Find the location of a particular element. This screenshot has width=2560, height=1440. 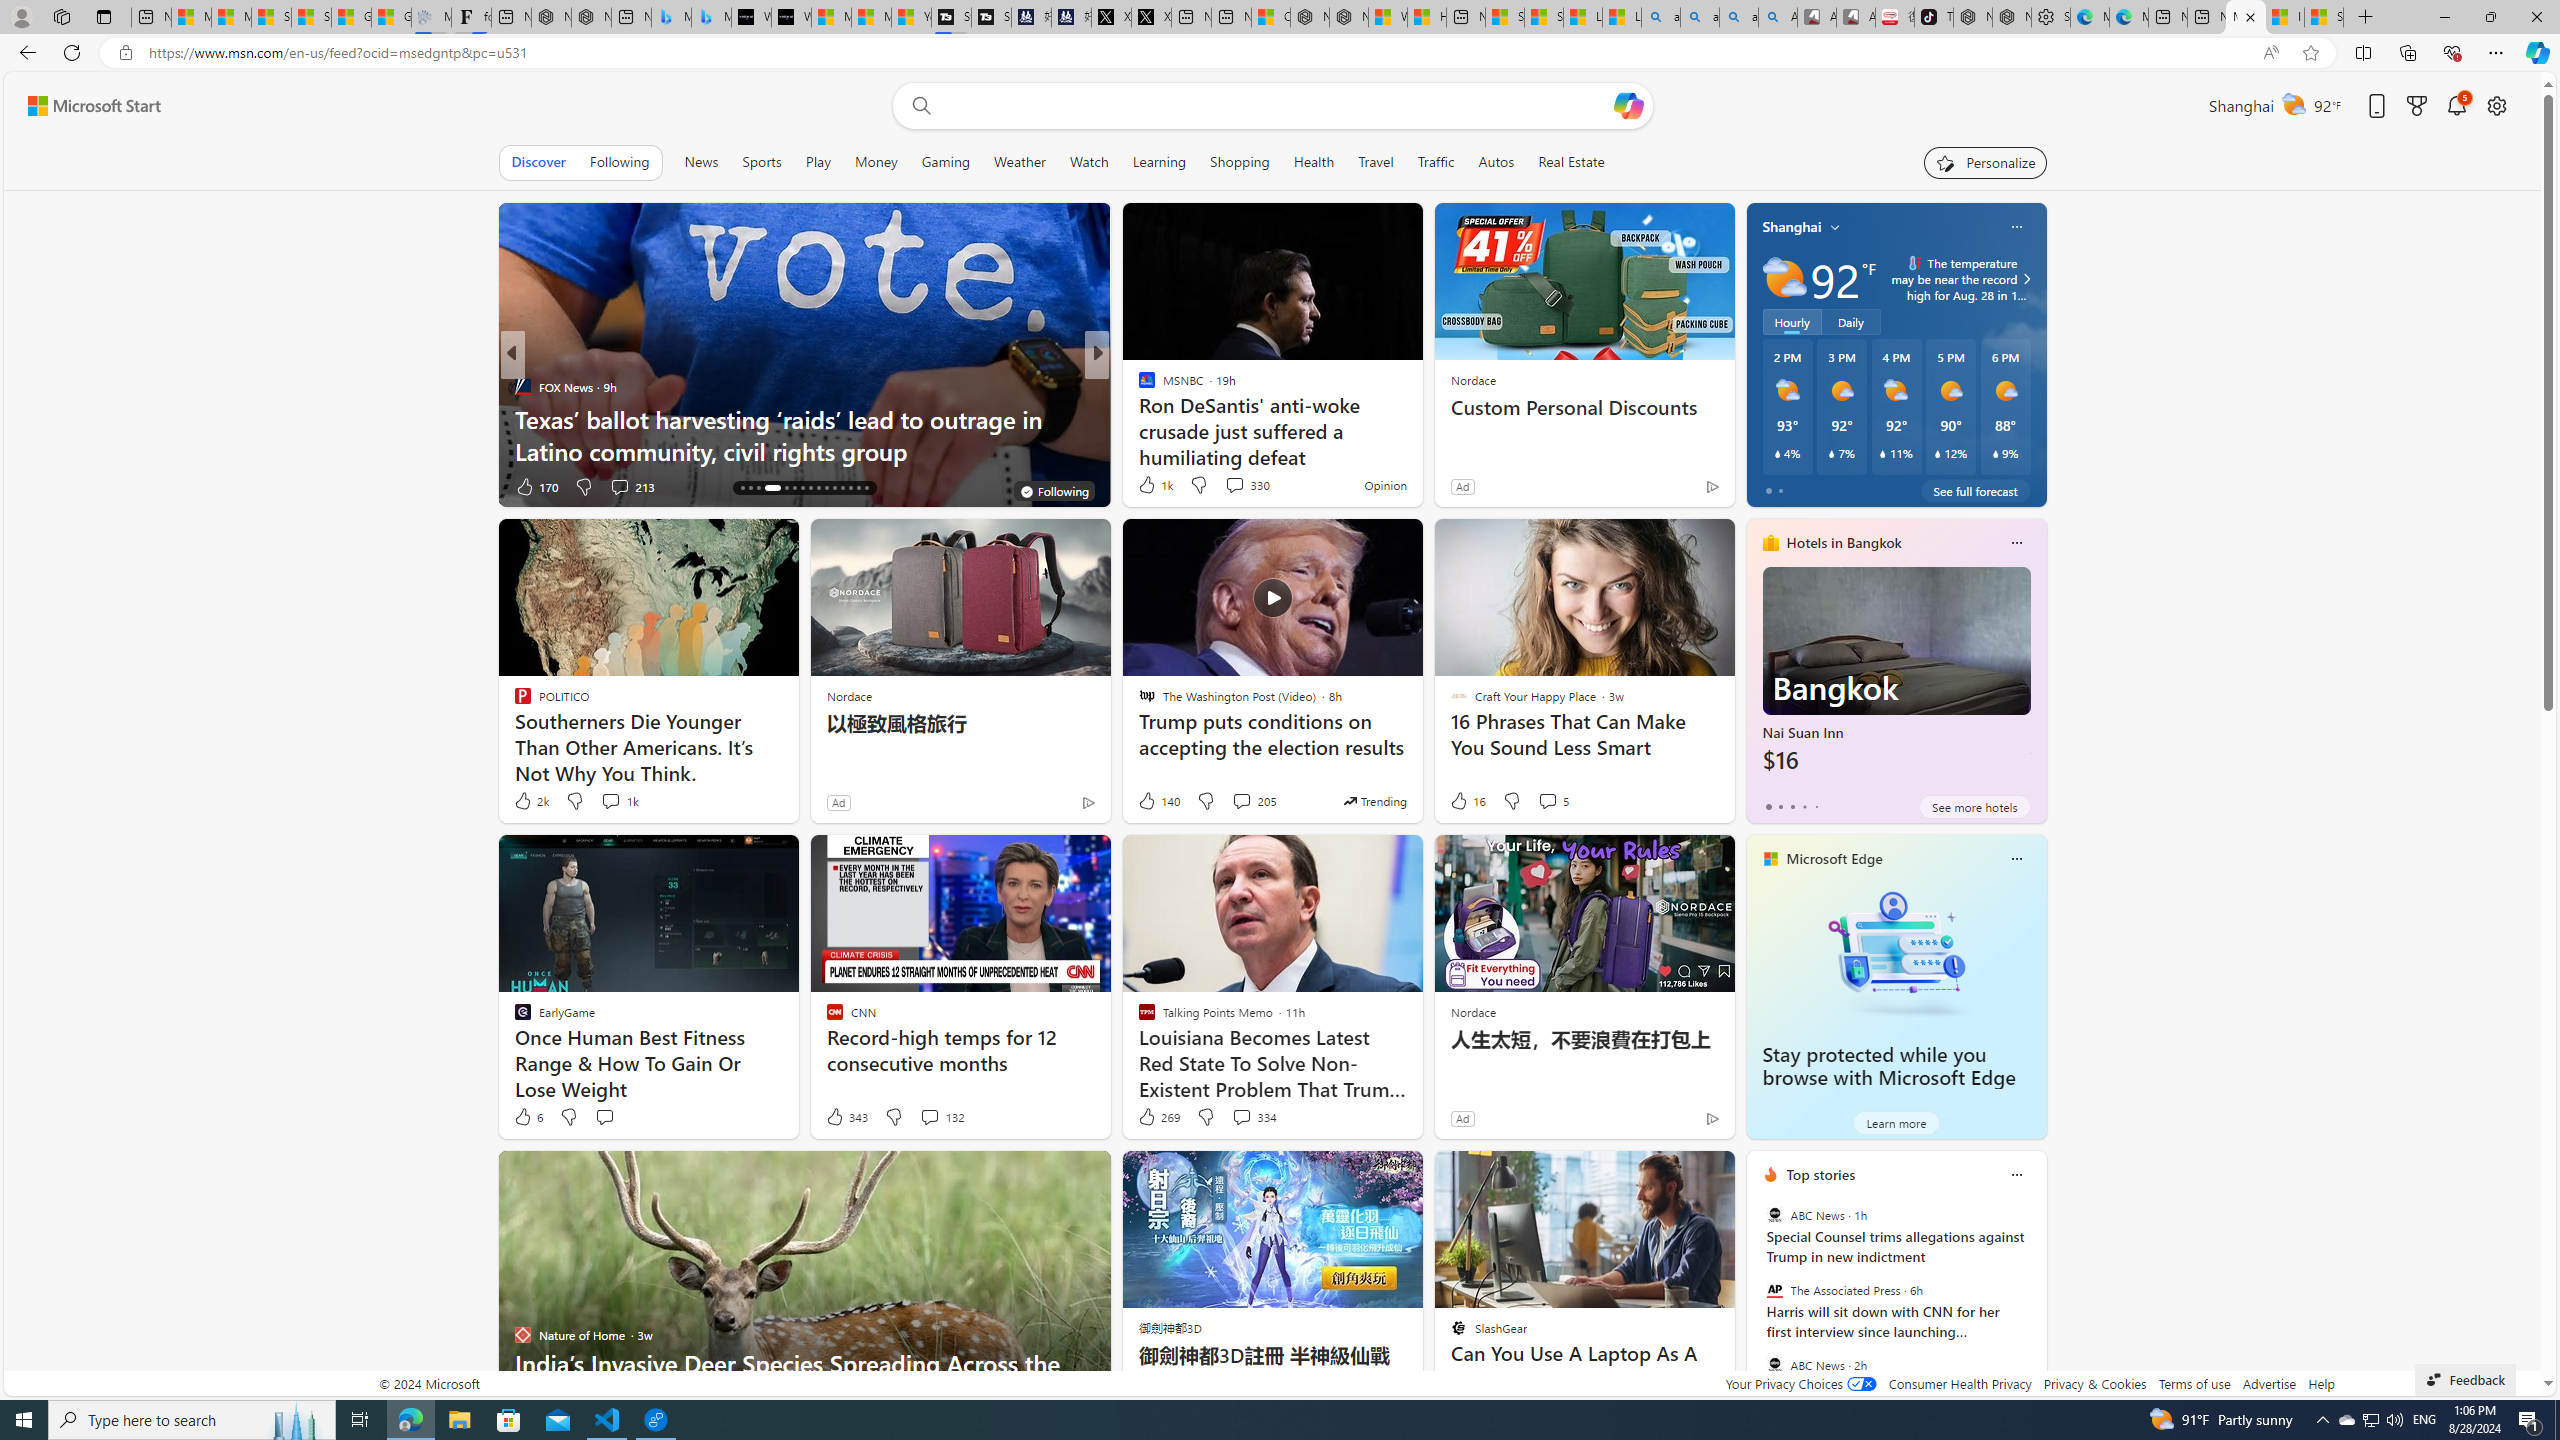

18 Ways to Tank Your Respect: Behaviors That Turn People Off is located at coordinates (1419, 434).